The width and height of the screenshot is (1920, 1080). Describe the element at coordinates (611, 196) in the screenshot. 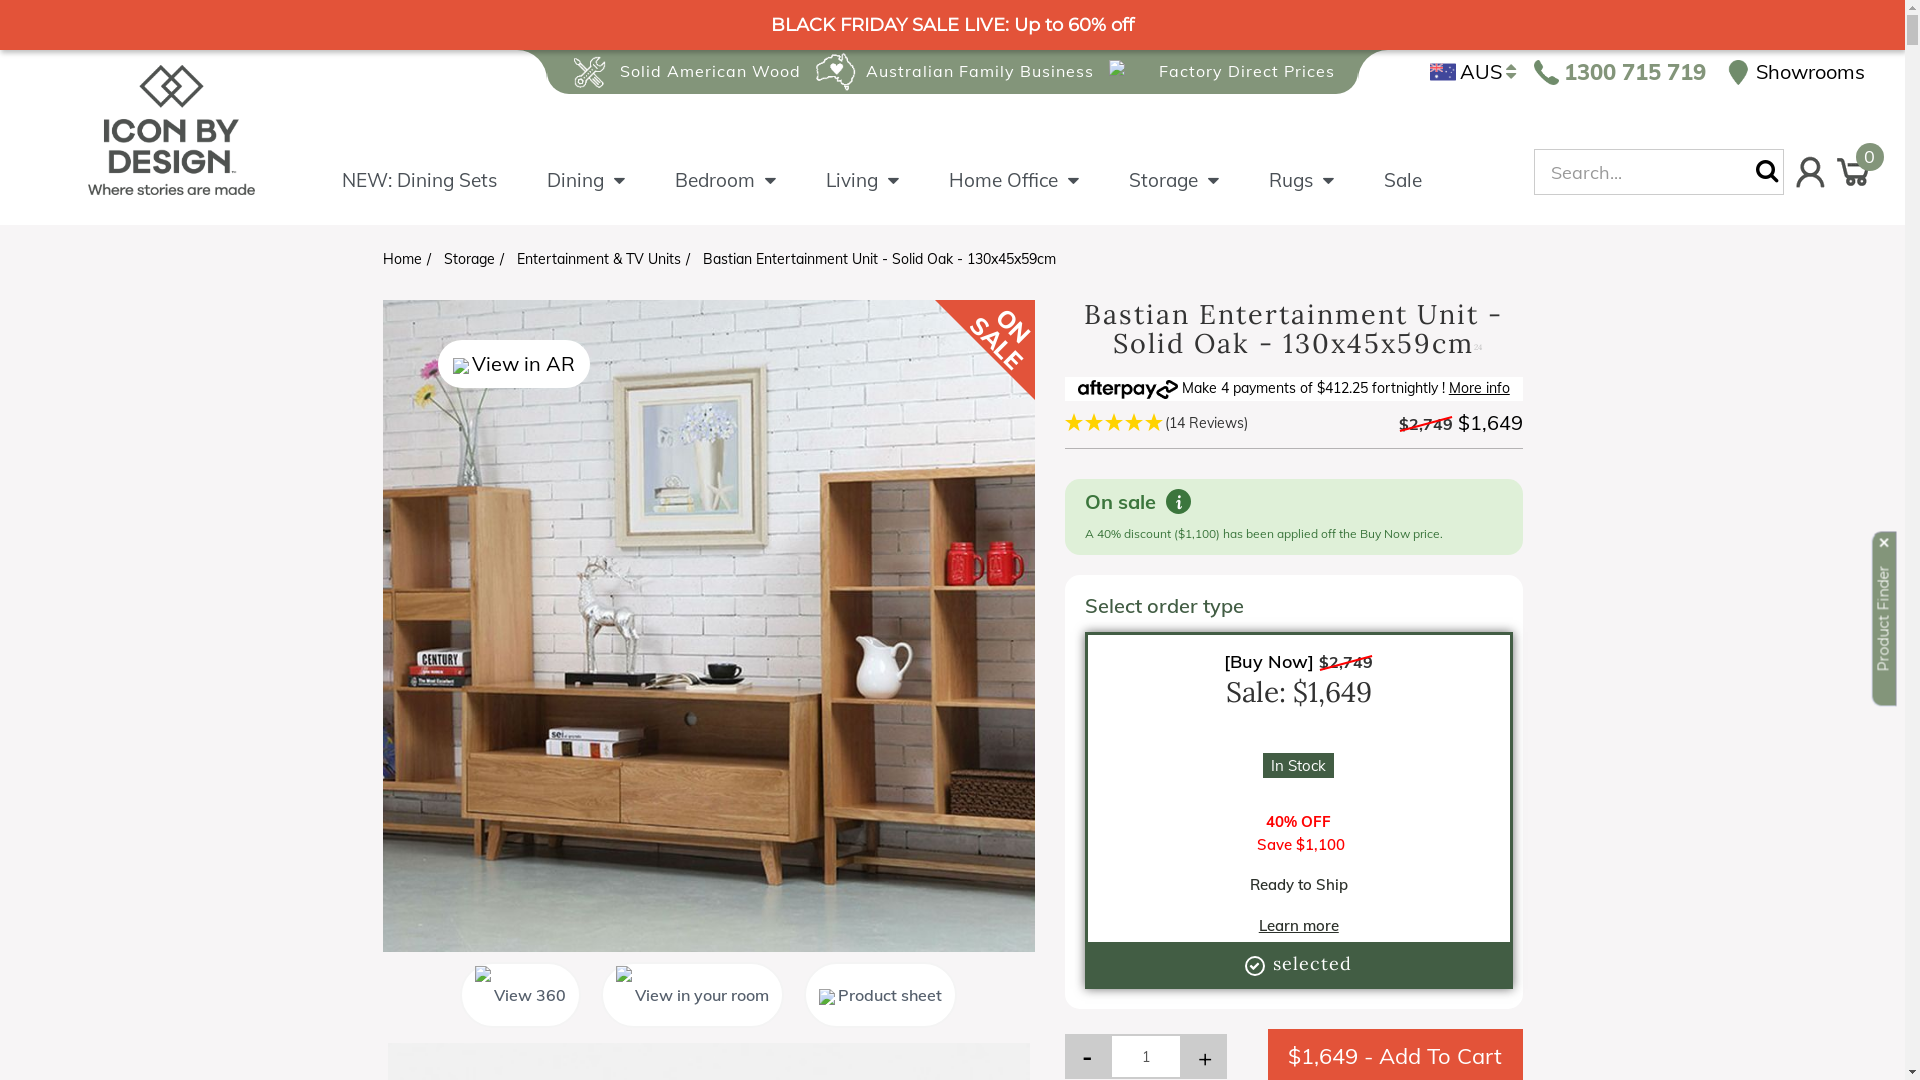

I see `Dining` at that location.